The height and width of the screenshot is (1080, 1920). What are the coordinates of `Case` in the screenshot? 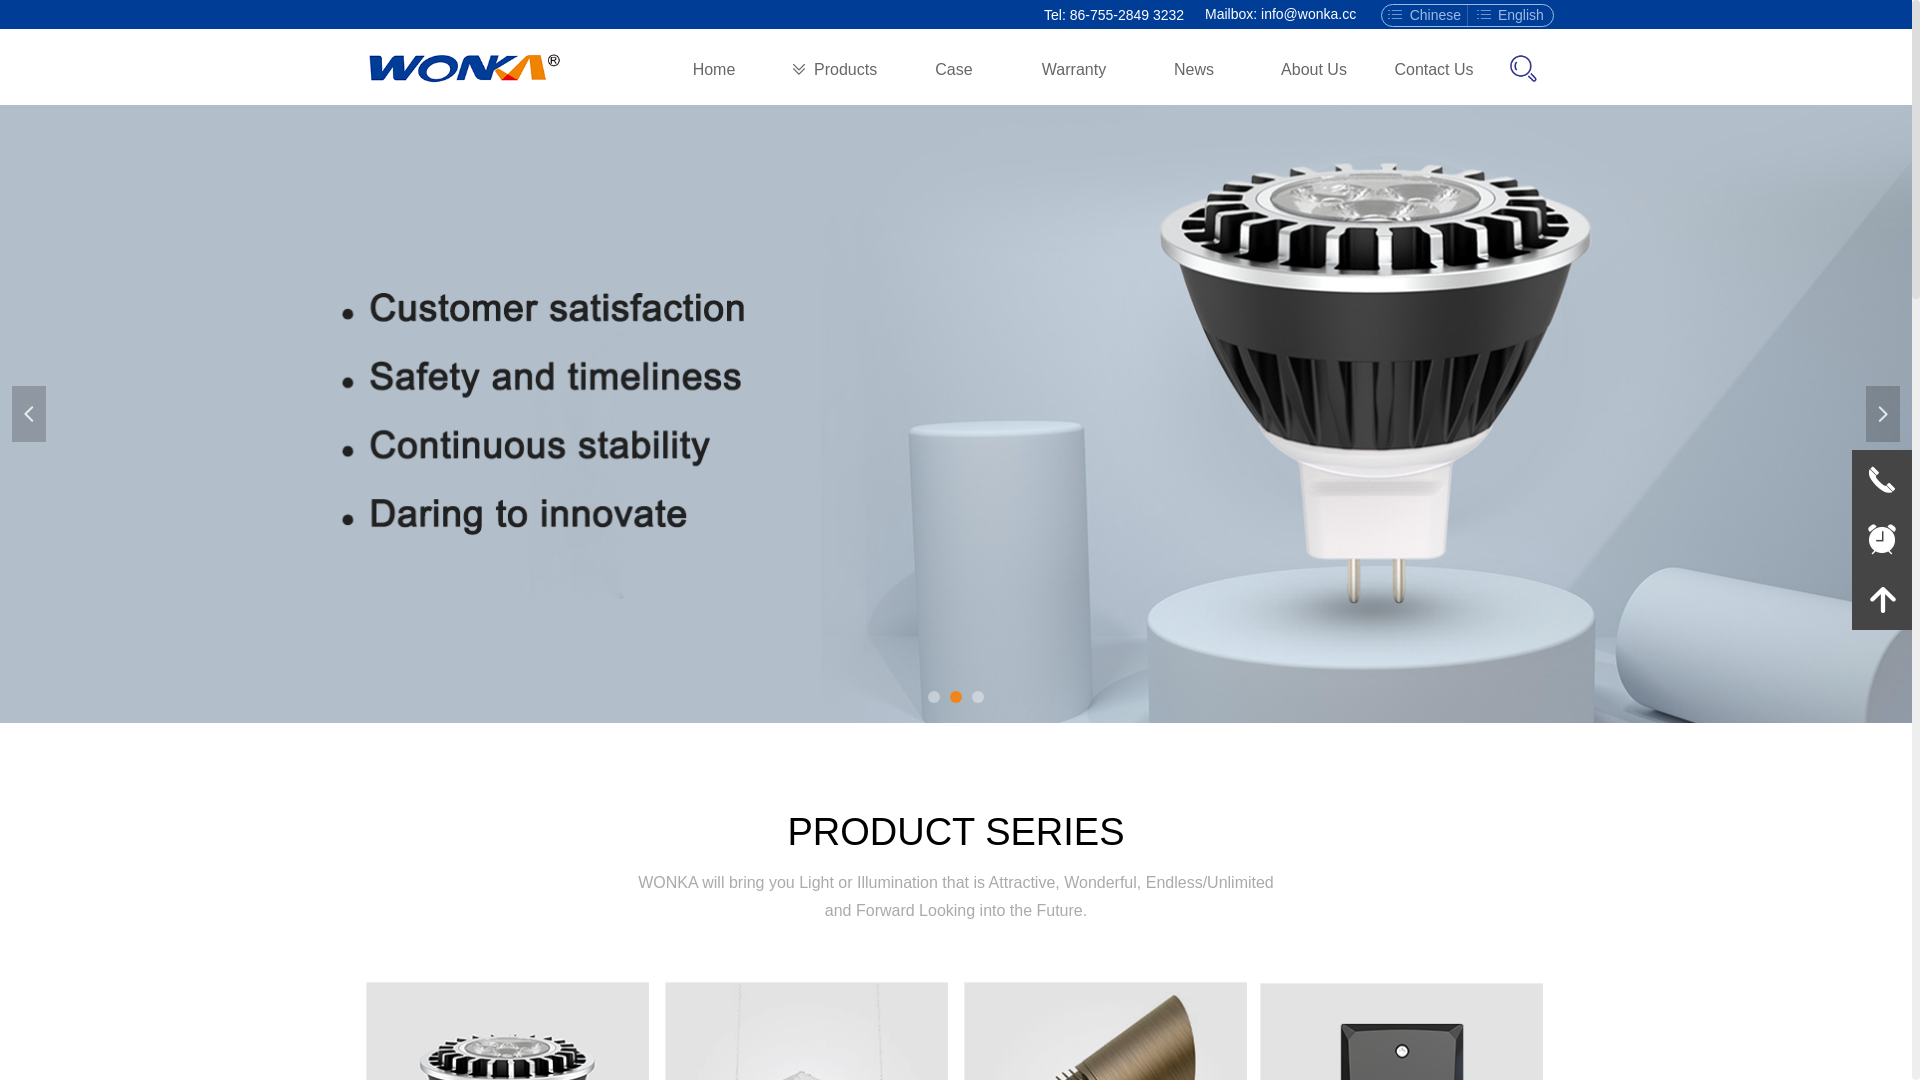 It's located at (954, 70).